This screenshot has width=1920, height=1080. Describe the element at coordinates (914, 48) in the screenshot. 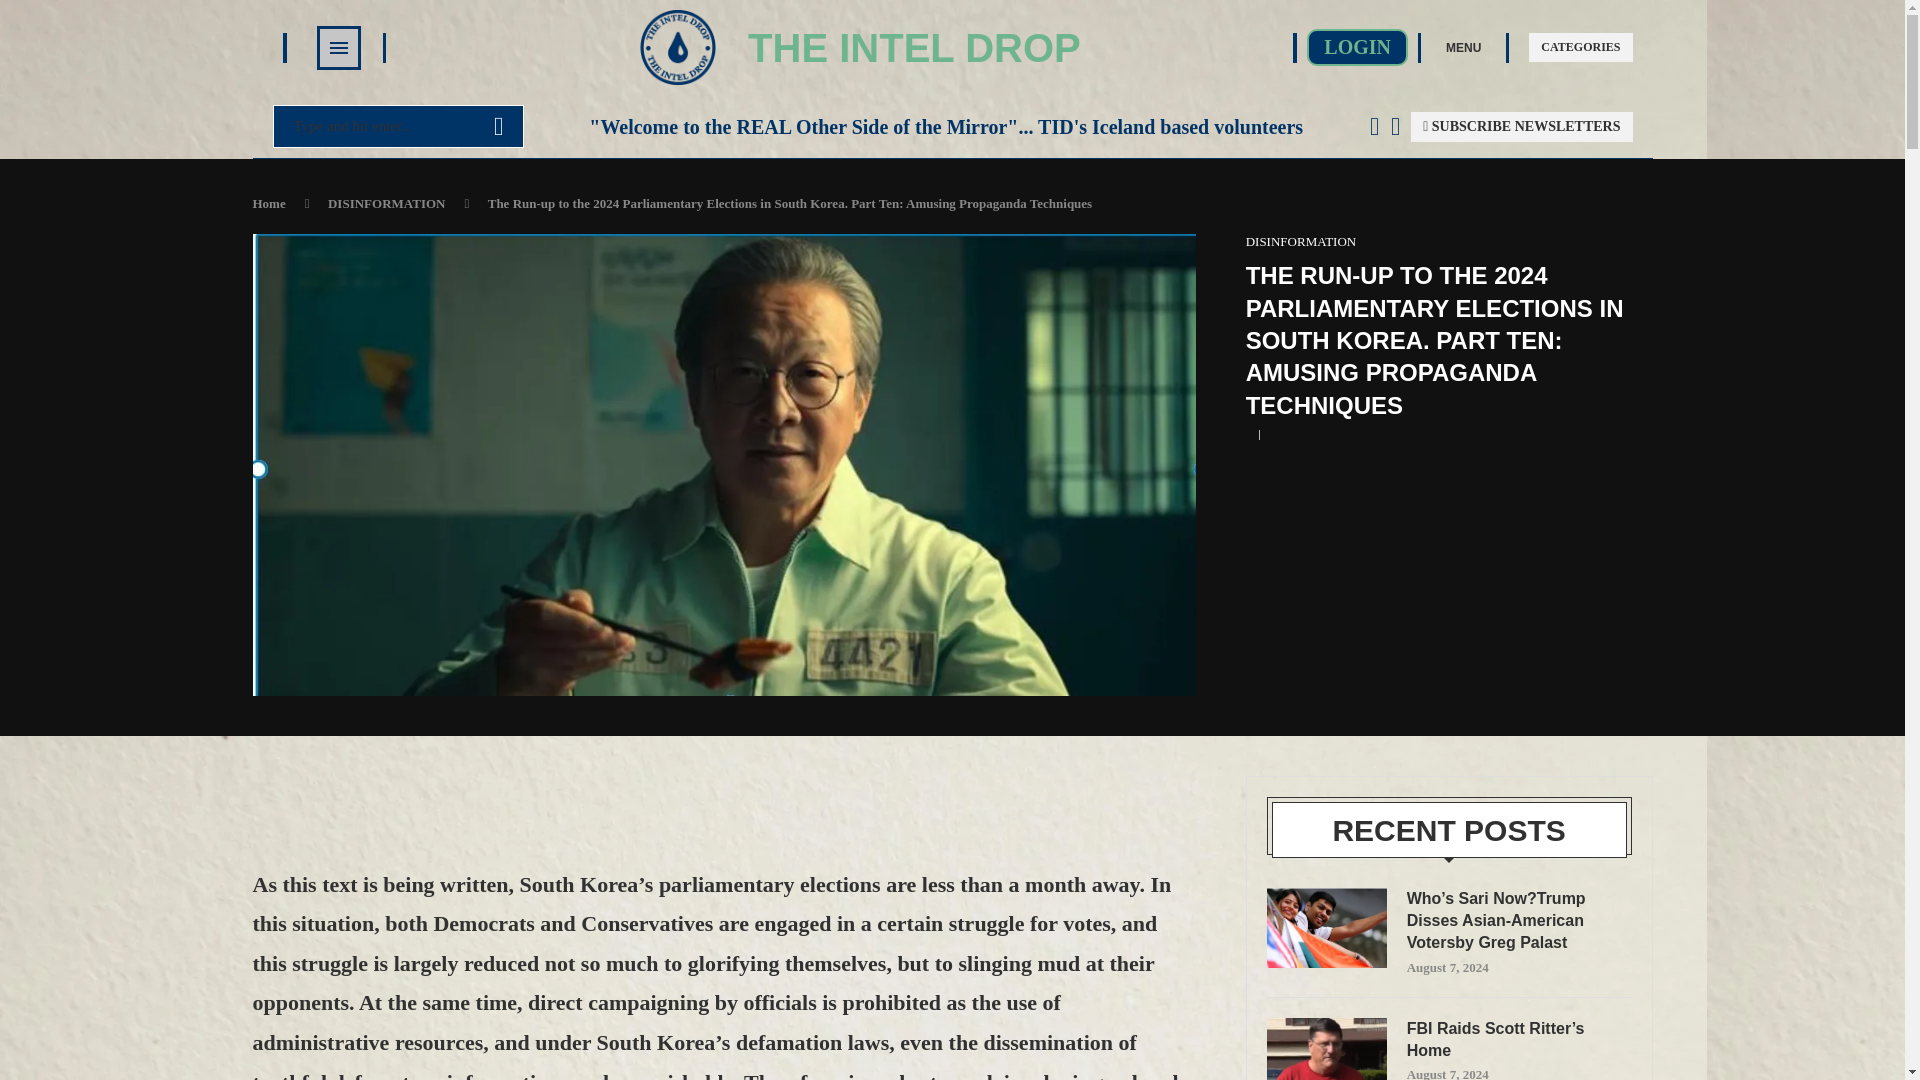

I see `THE INTEL DROP` at that location.